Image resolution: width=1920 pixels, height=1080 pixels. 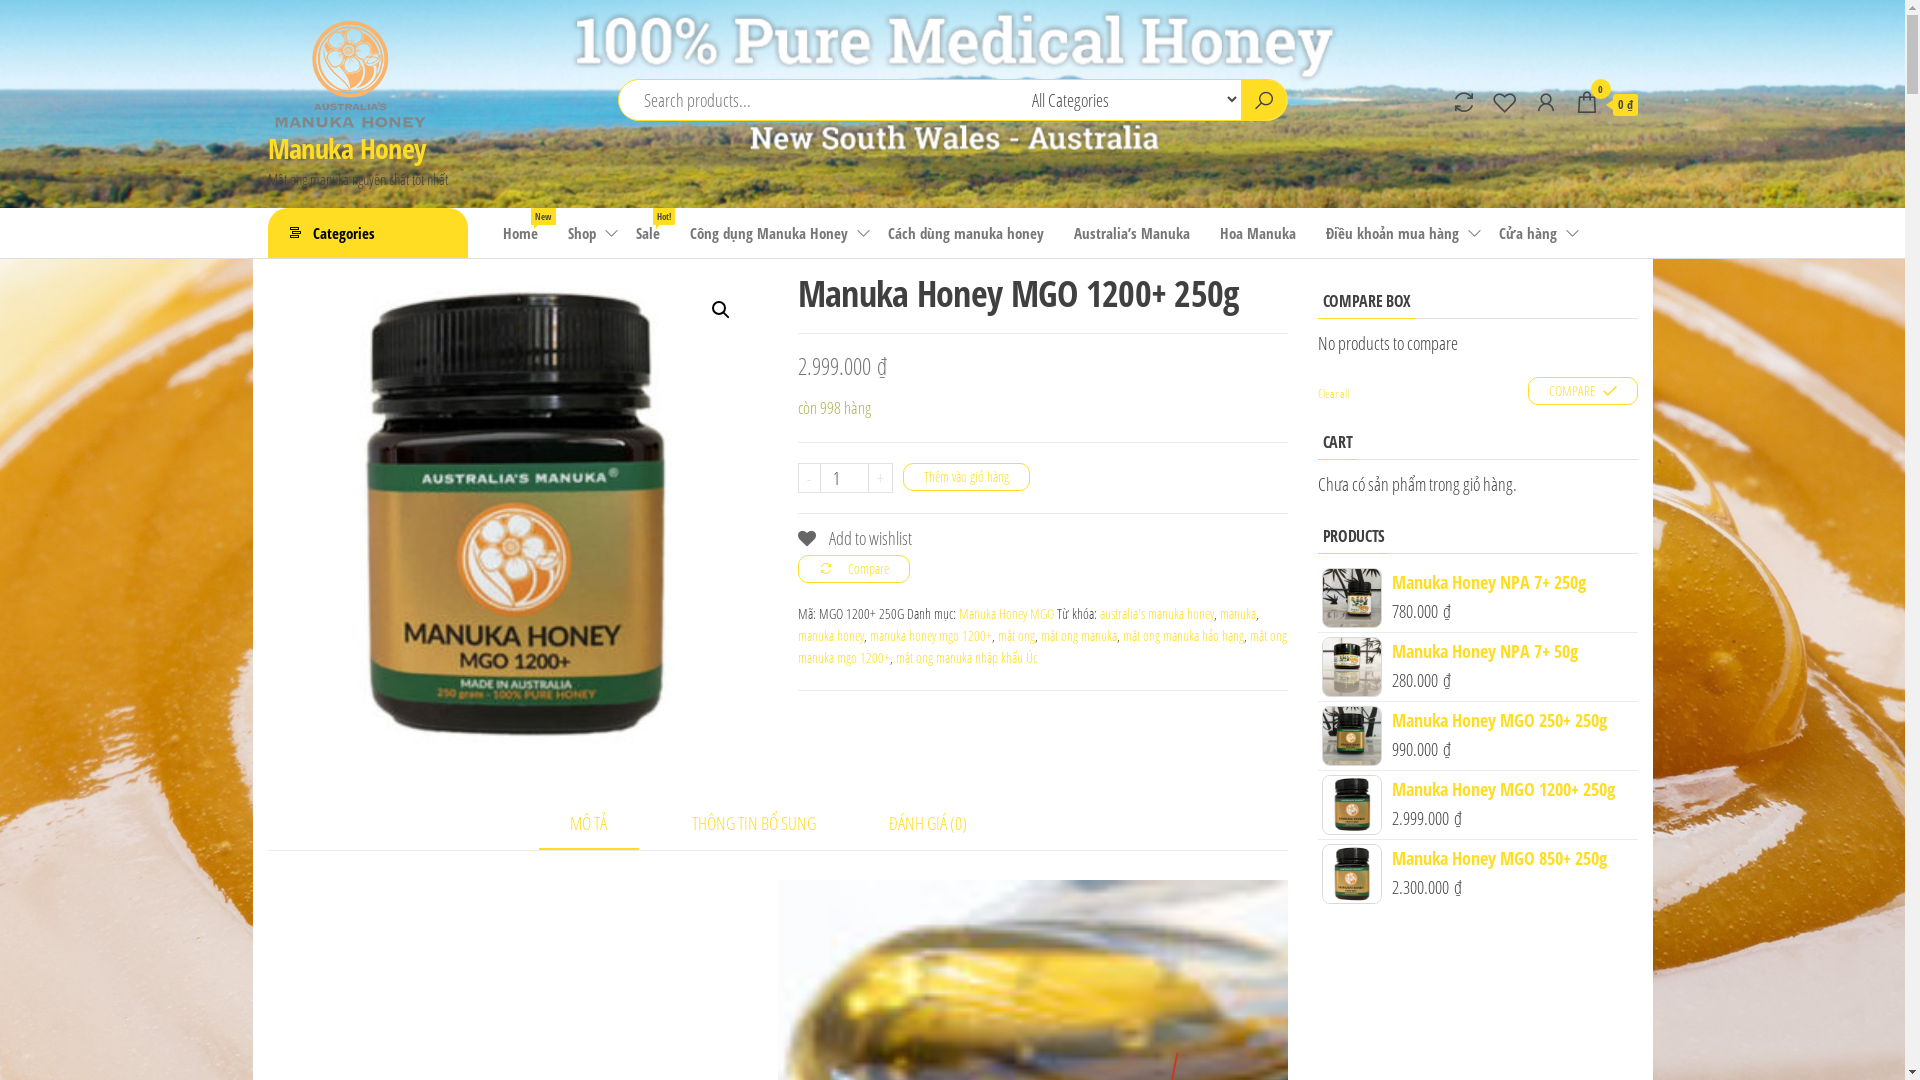 What do you see at coordinates (586, 233) in the screenshot?
I see `Shop` at bounding box center [586, 233].